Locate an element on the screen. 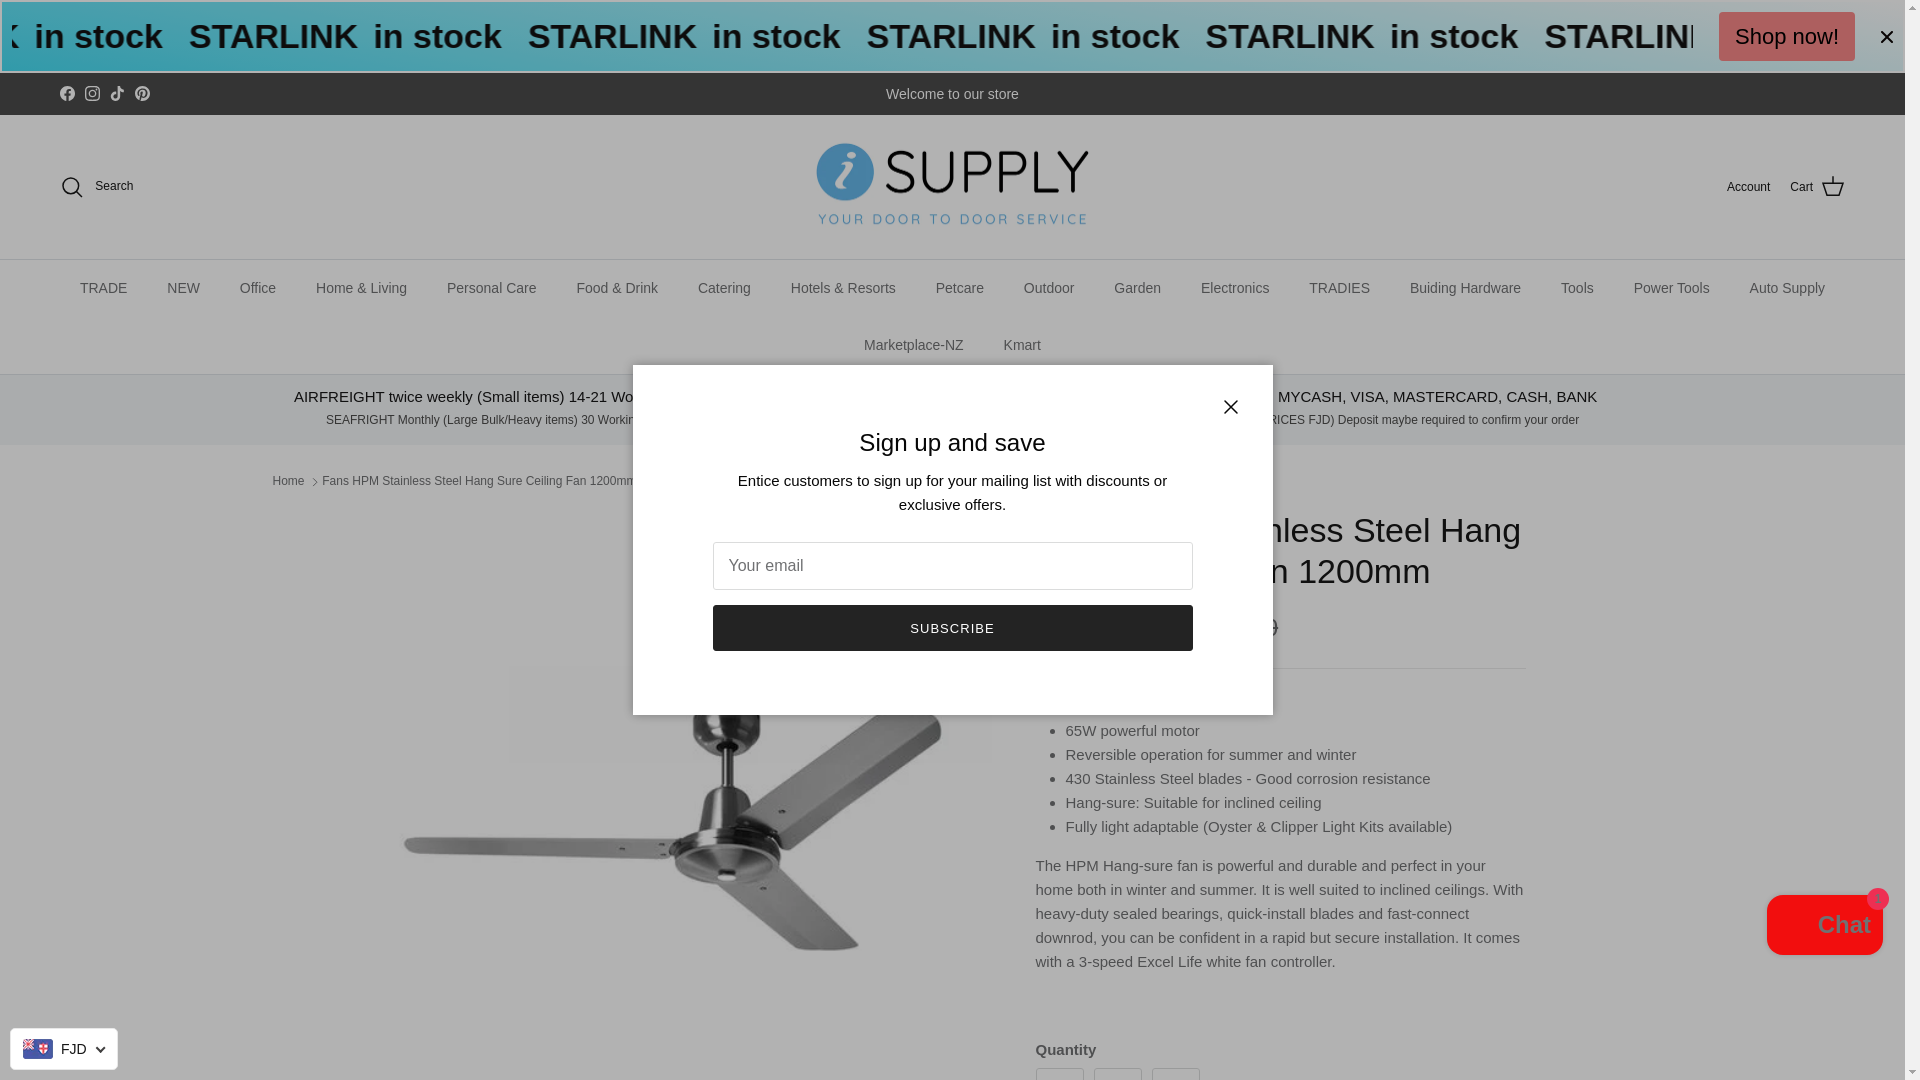 The width and height of the screenshot is (1920, 1080). TRADE is located at coordinates (103, 288).